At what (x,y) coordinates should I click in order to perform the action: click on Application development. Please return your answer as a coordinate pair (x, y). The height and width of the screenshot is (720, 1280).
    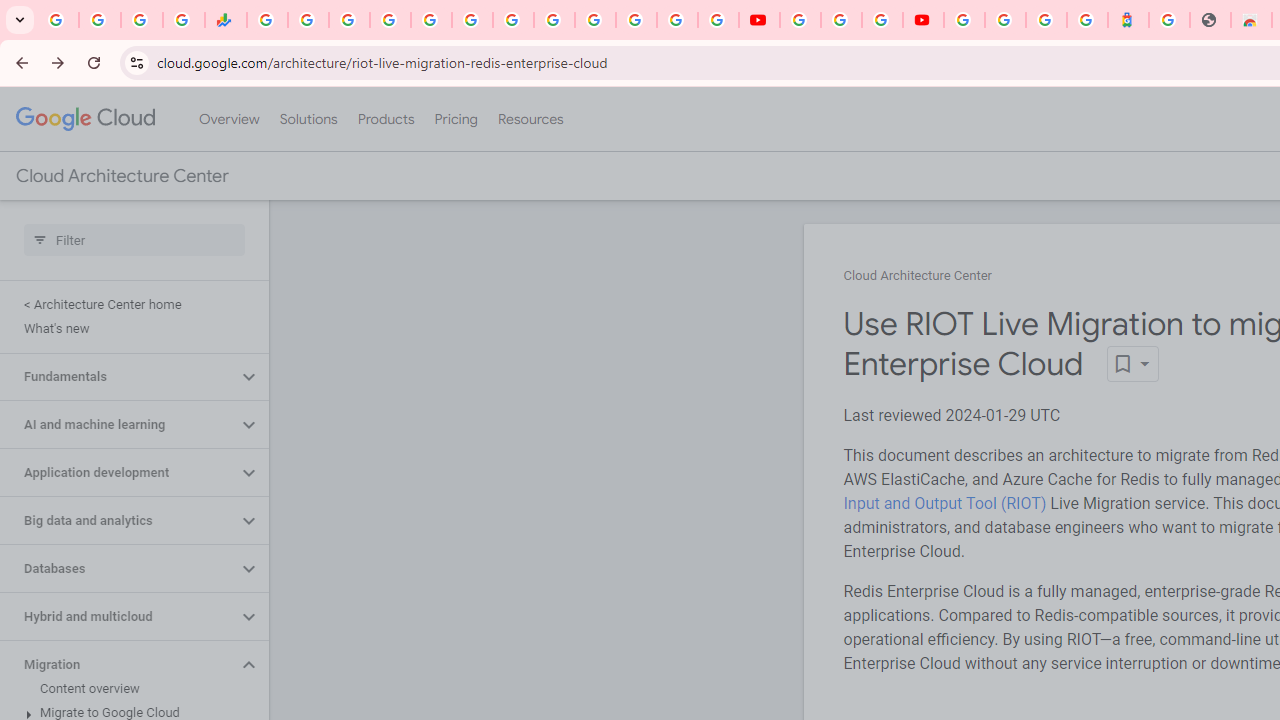
    Looking at the image, I should click on (118, 472).